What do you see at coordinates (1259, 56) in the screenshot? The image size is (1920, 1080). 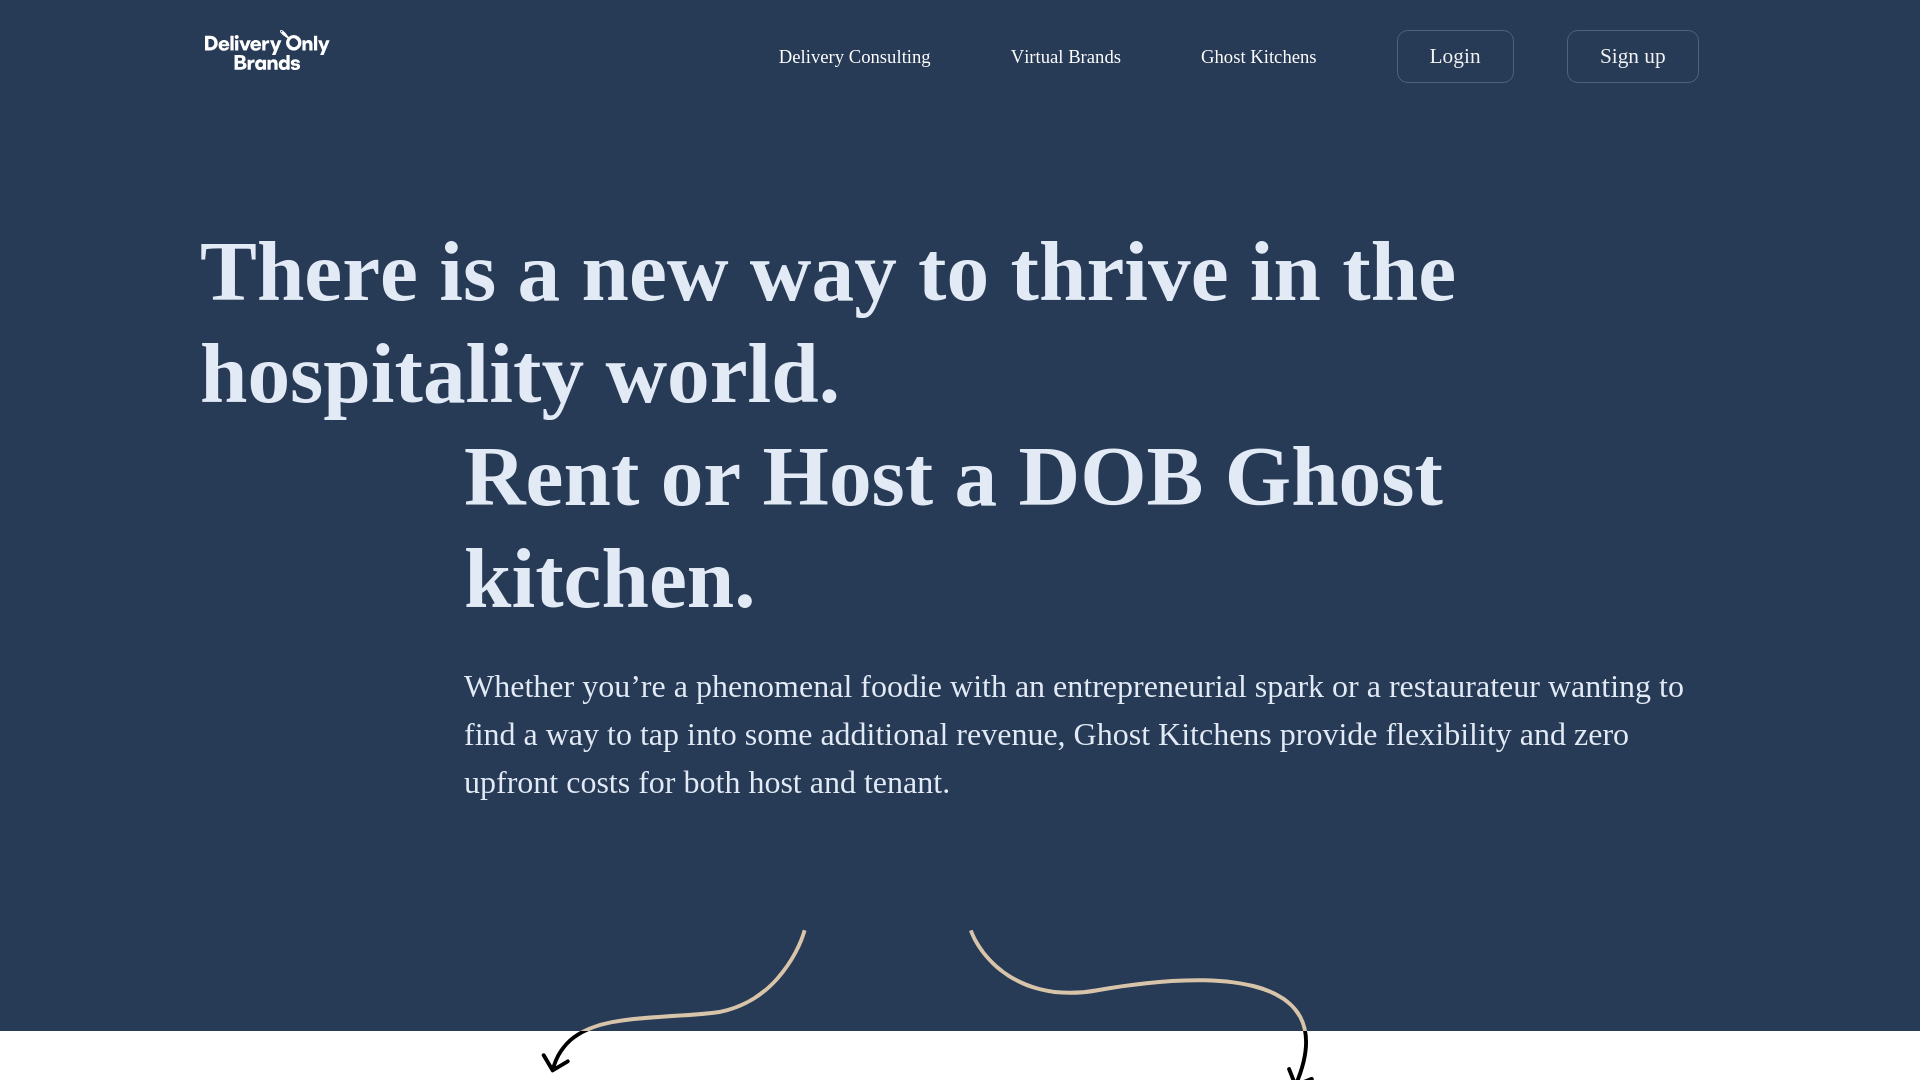 I see `Ghost Kitchens` at bounding box center [1259, 56].